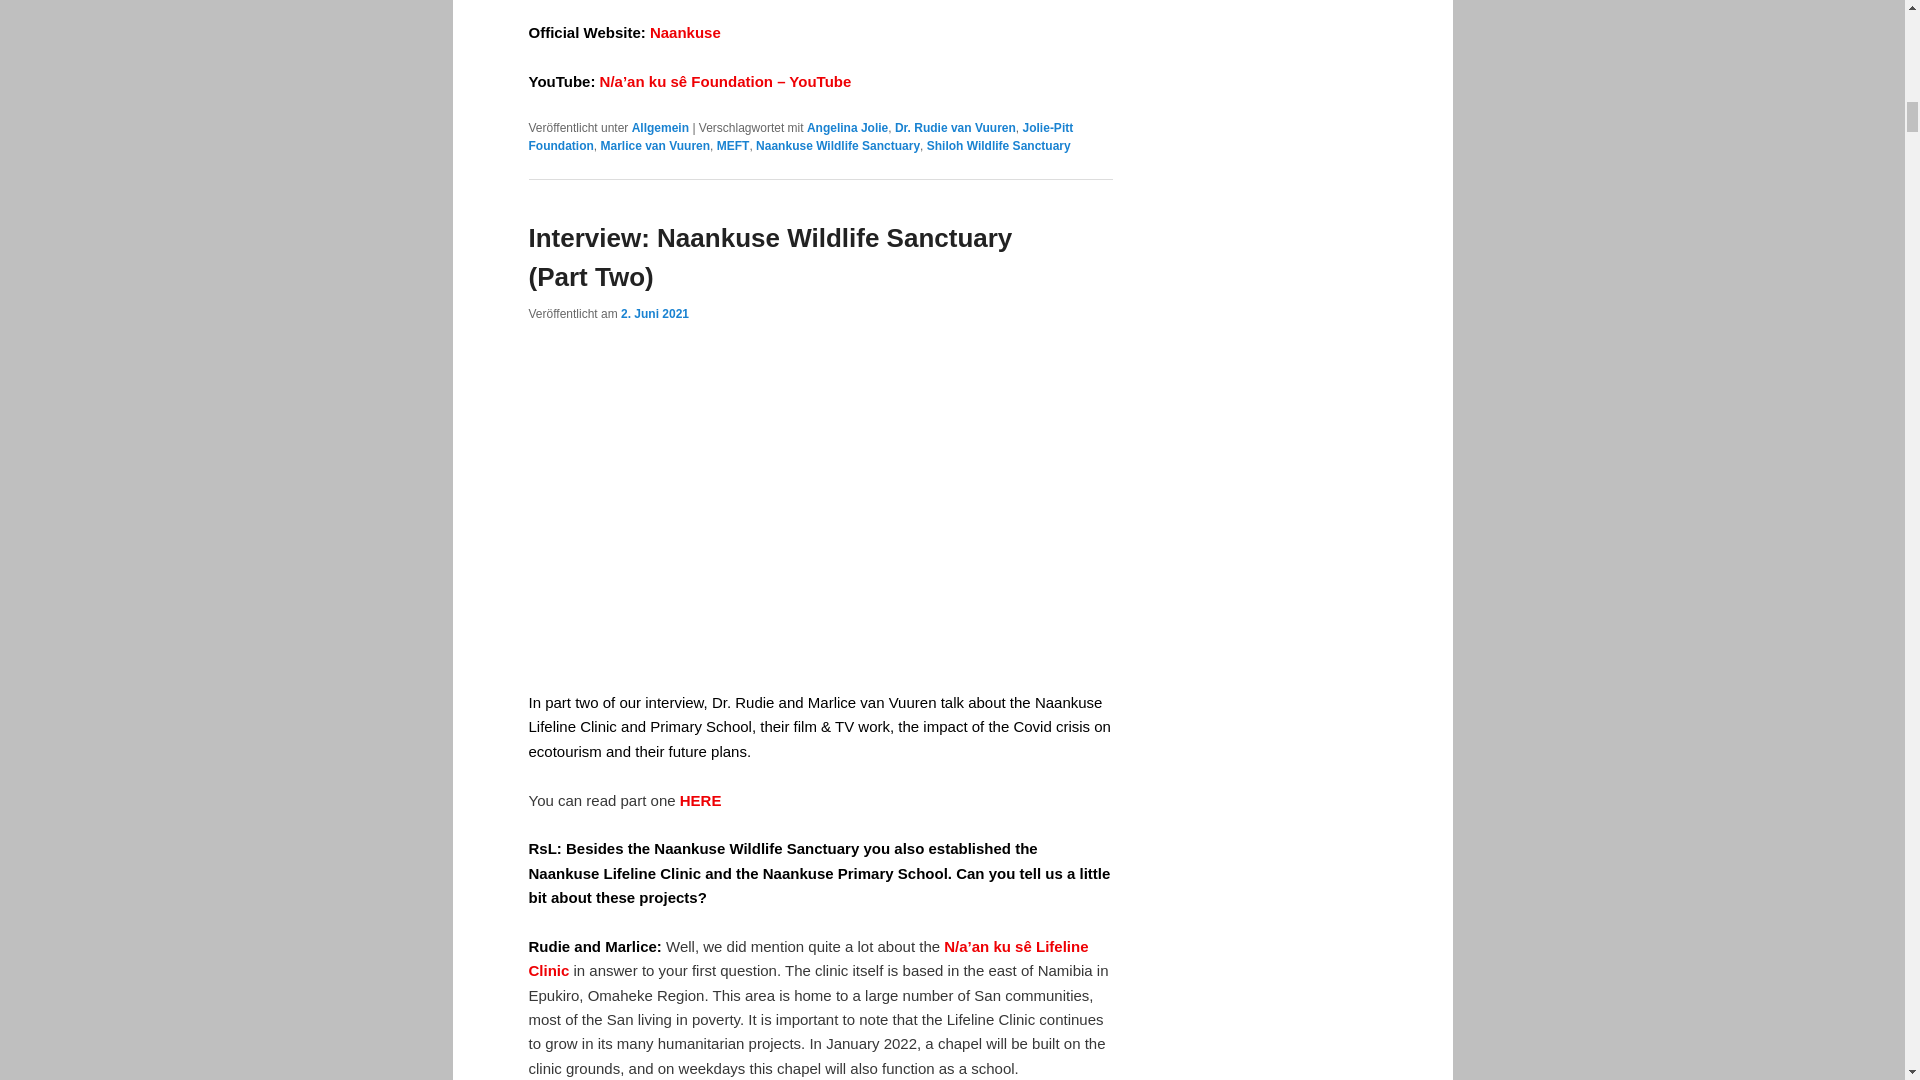  What do you see at coordinates (846, 128) in the screenshot?
I see `Angelina Jolie` at bounding box center [846, 128].